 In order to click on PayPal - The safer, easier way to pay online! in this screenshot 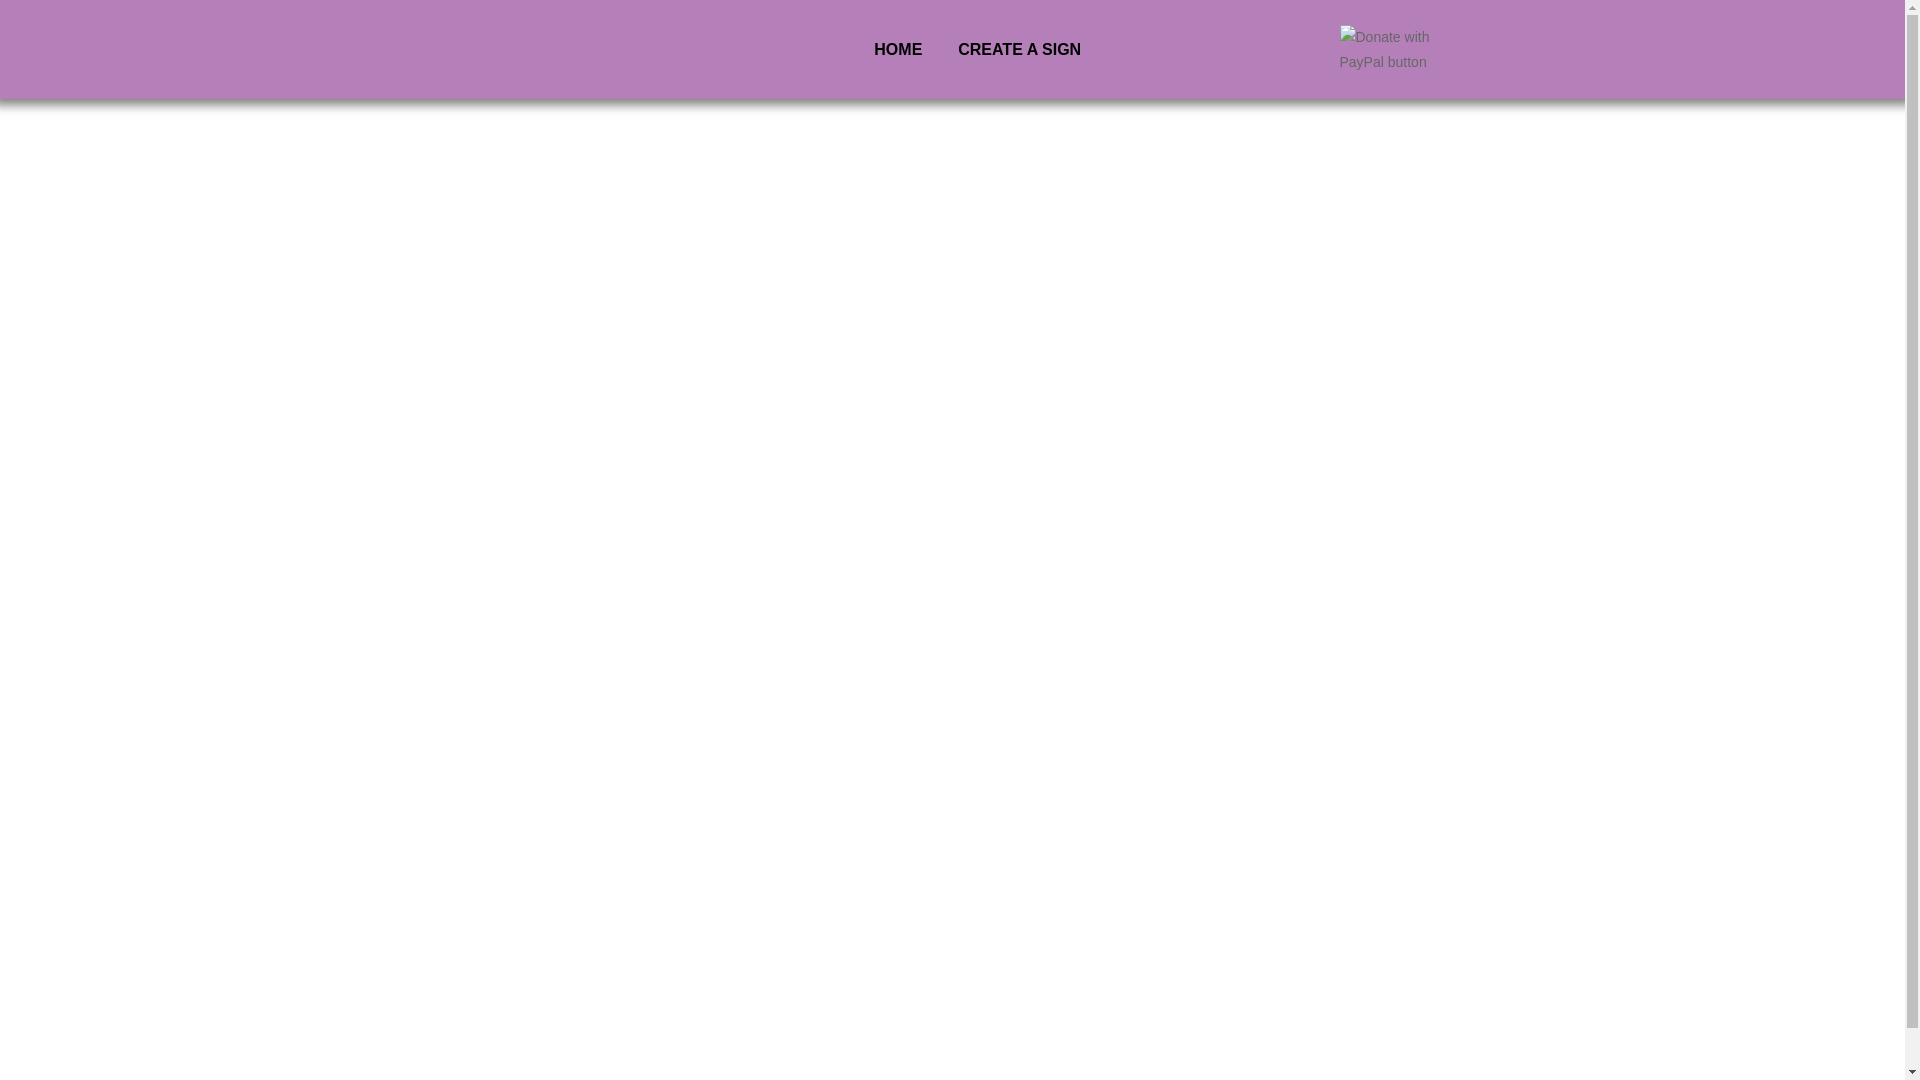, I will do `click(1402, 49)`.